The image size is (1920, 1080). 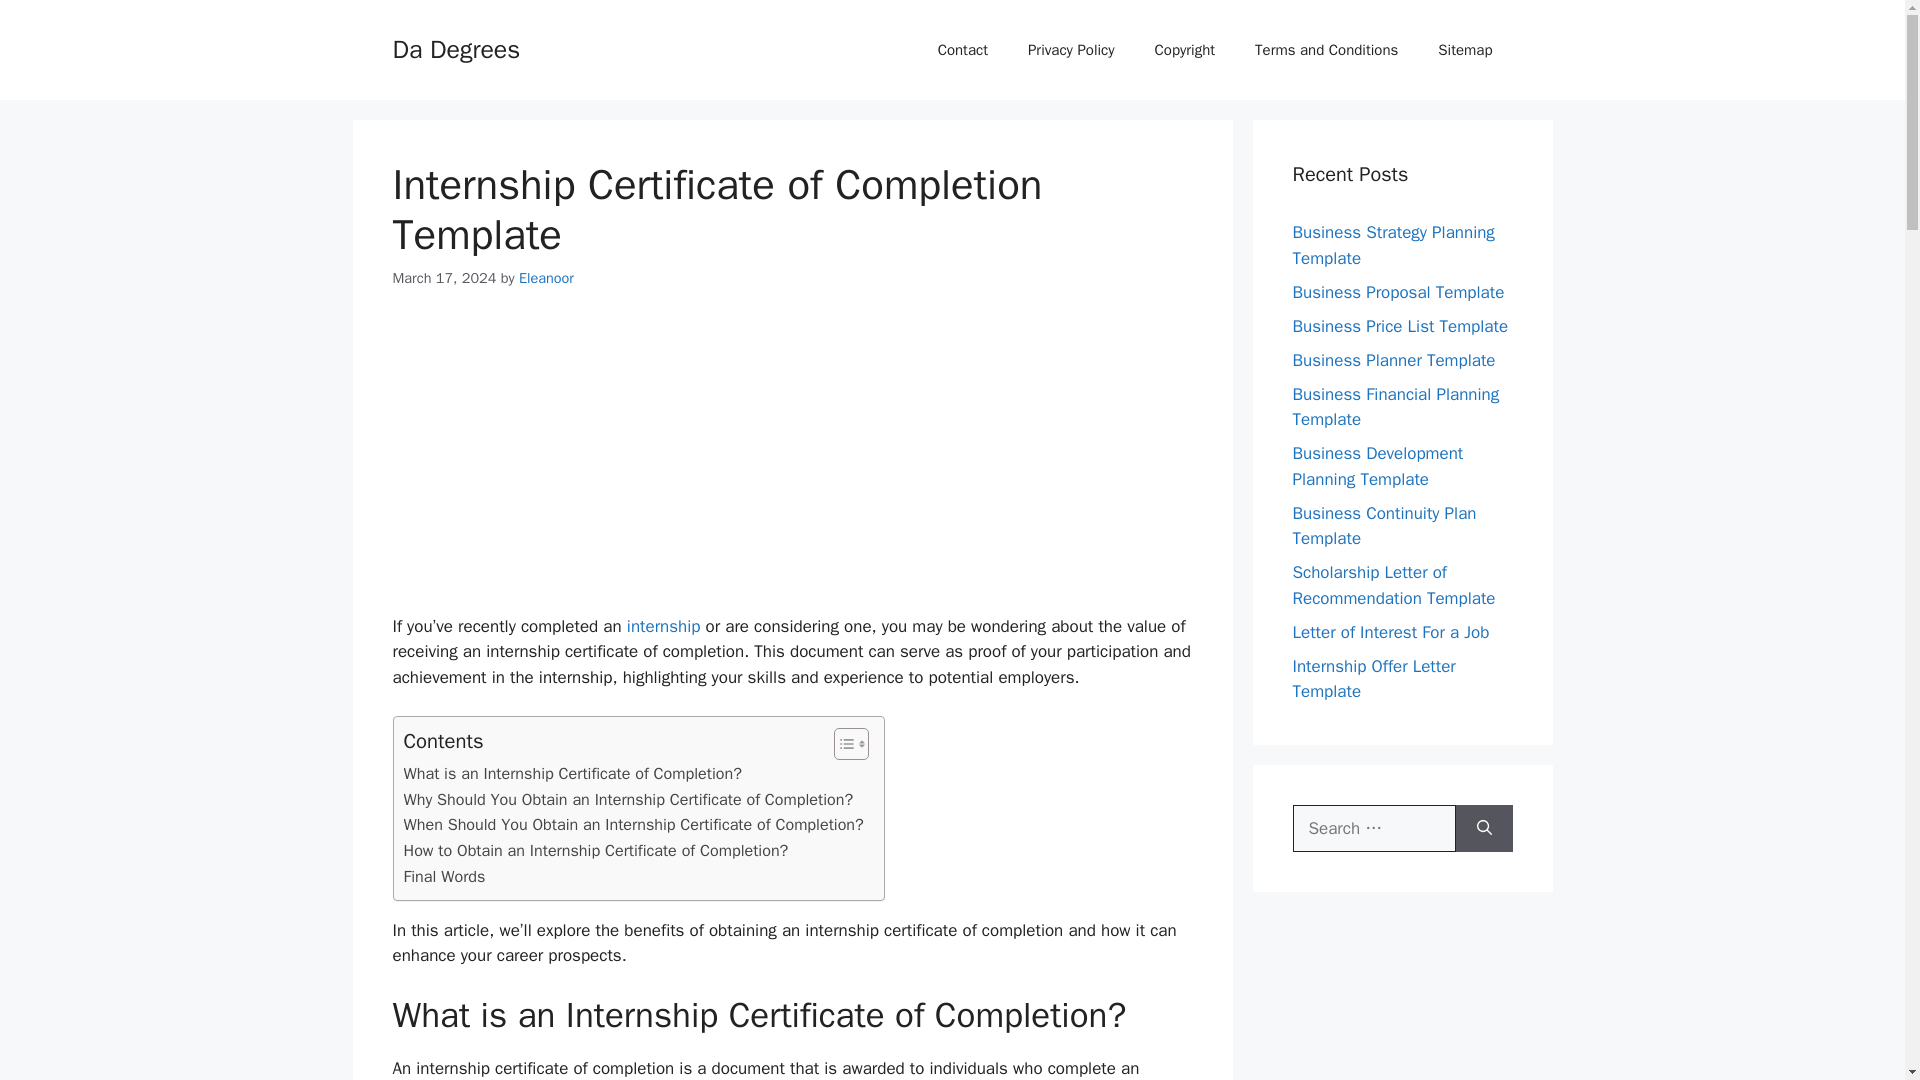 What do you see at coordinates (572, 774) in the screenshot?
I see `What is an Internship Certificate of Completion?` at bounding box center [572, 774].